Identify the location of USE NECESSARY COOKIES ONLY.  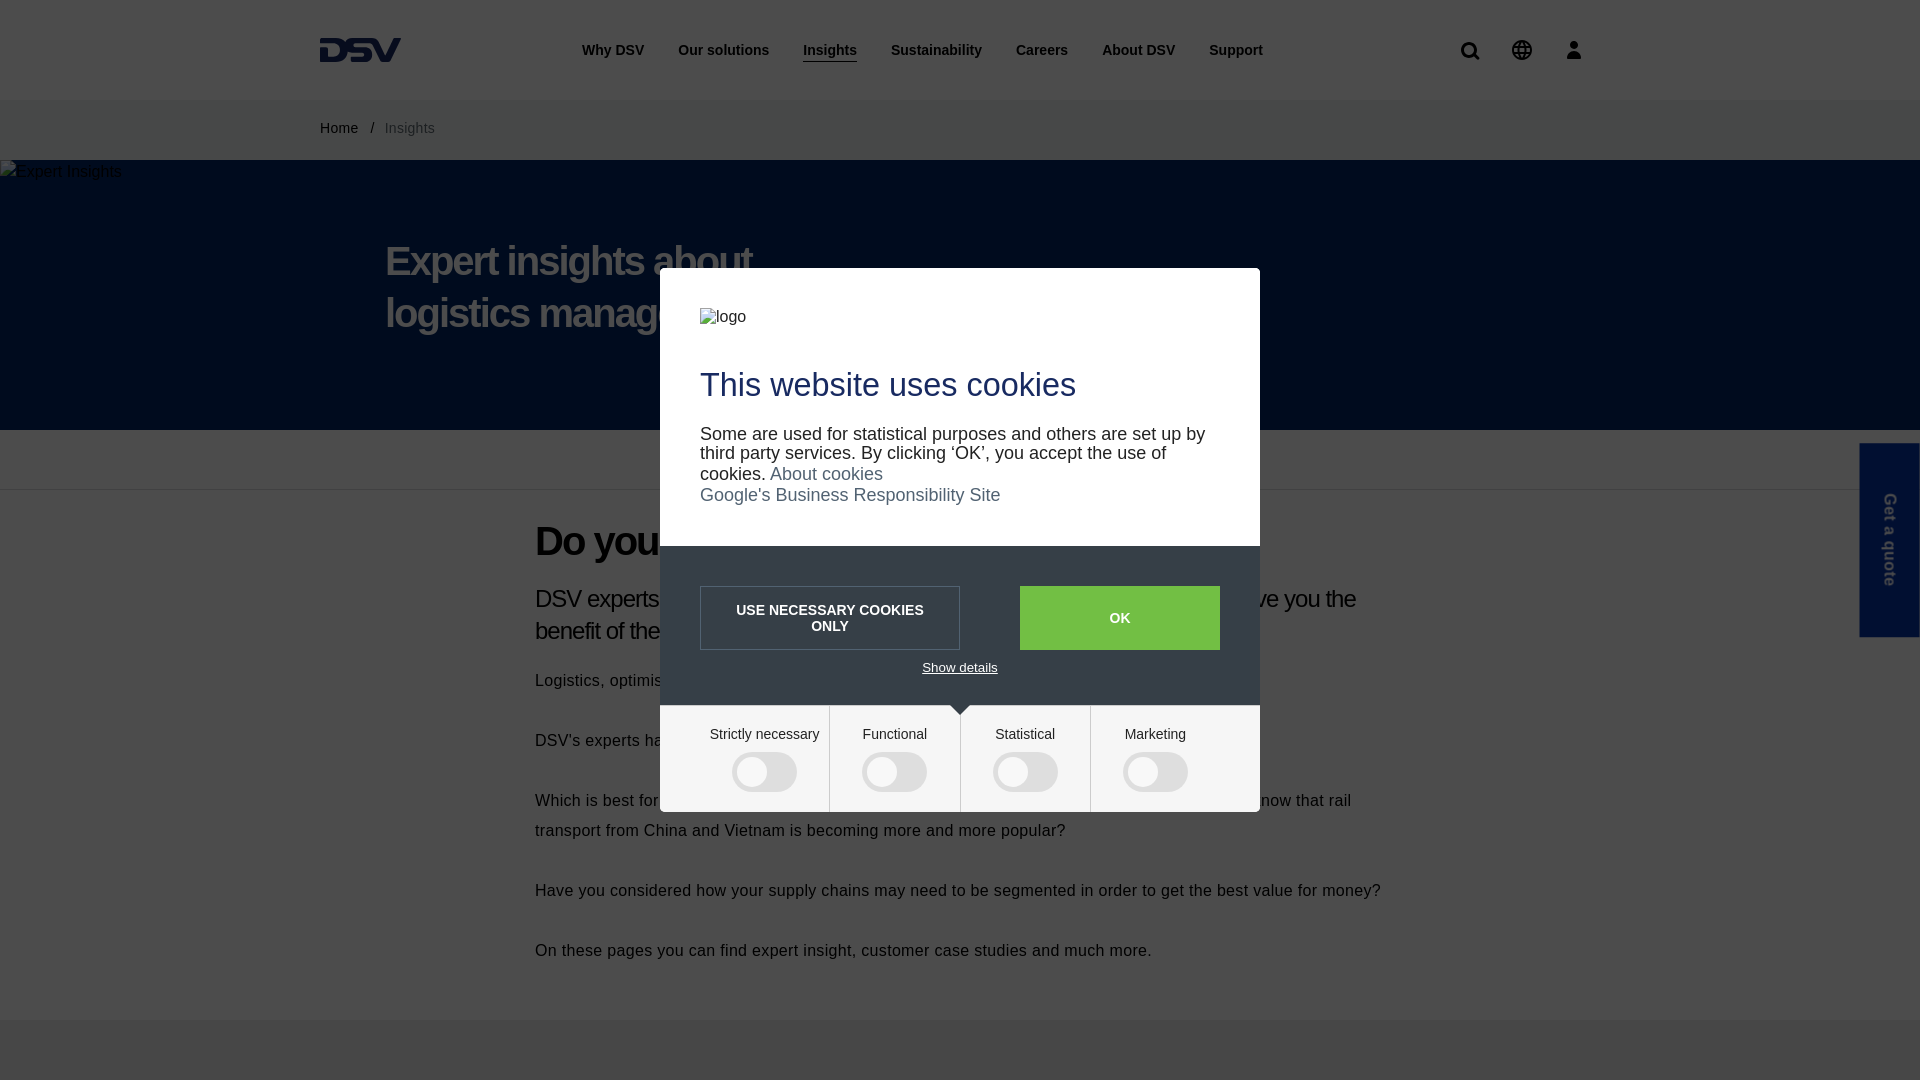
(830, 618).